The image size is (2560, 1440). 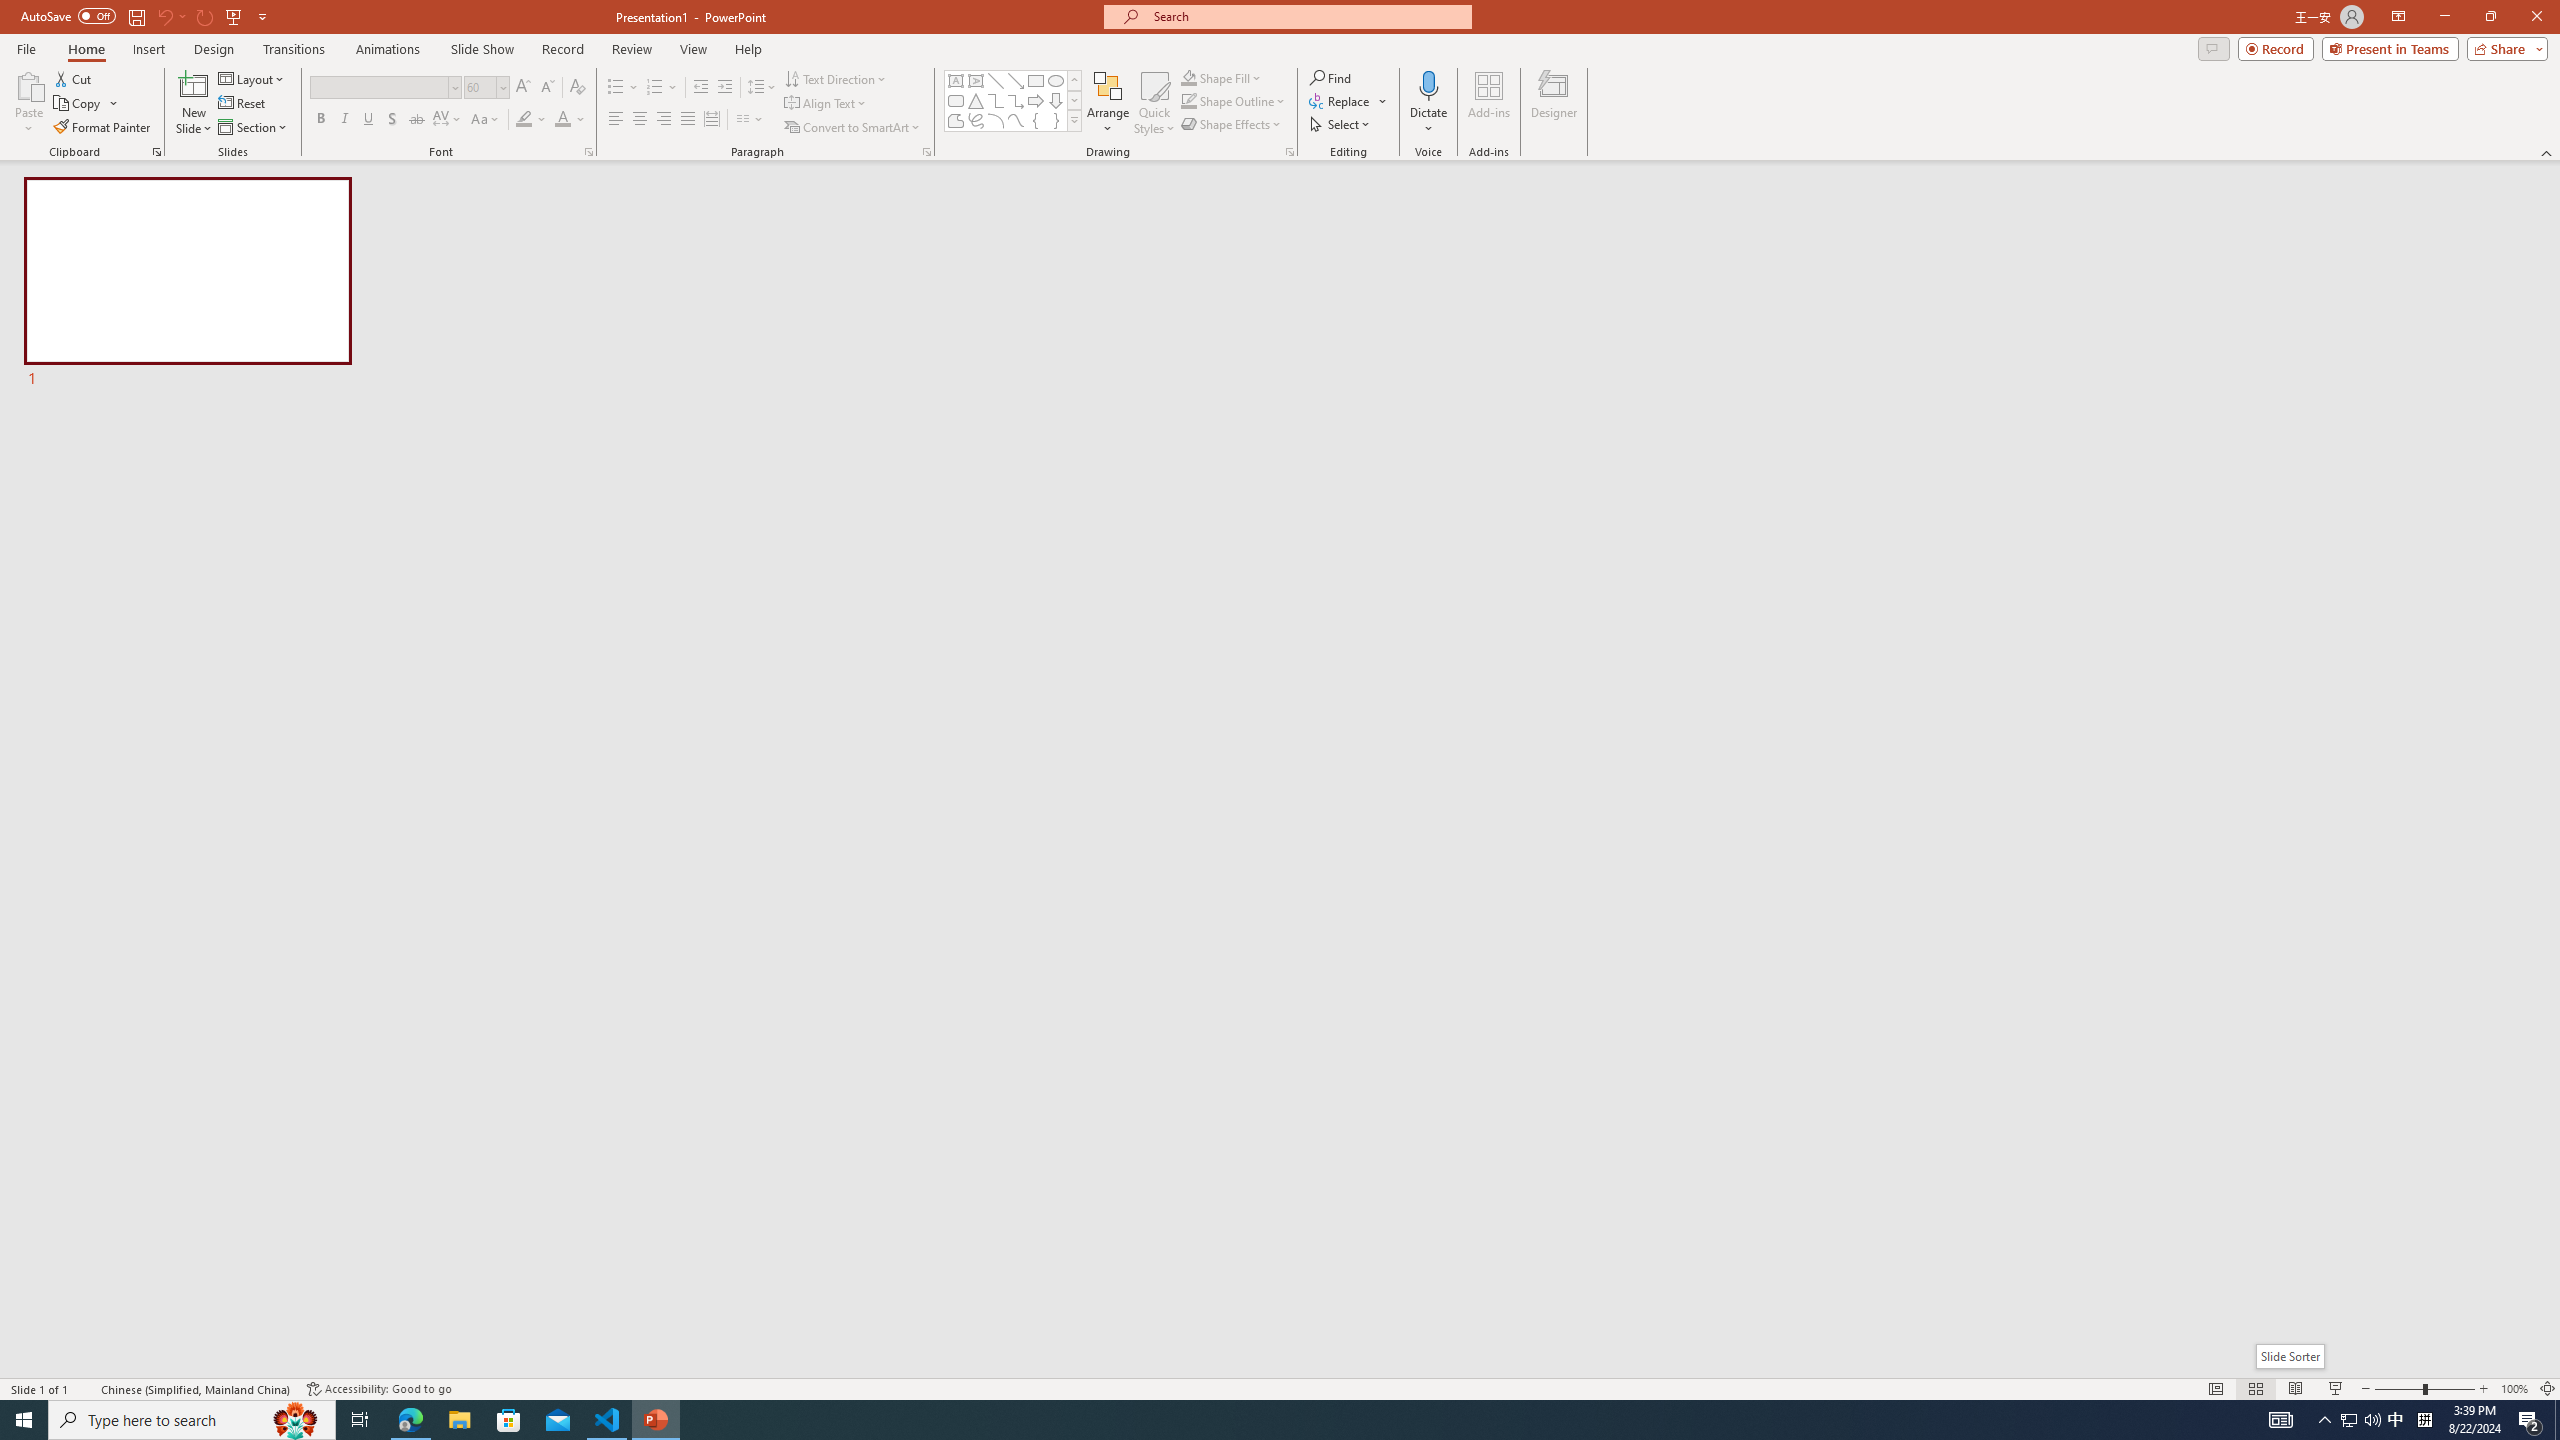 What do you see at coordinates (623, 88) in the screenshot?
I see `Bullets` at bounding box center [623, 88].